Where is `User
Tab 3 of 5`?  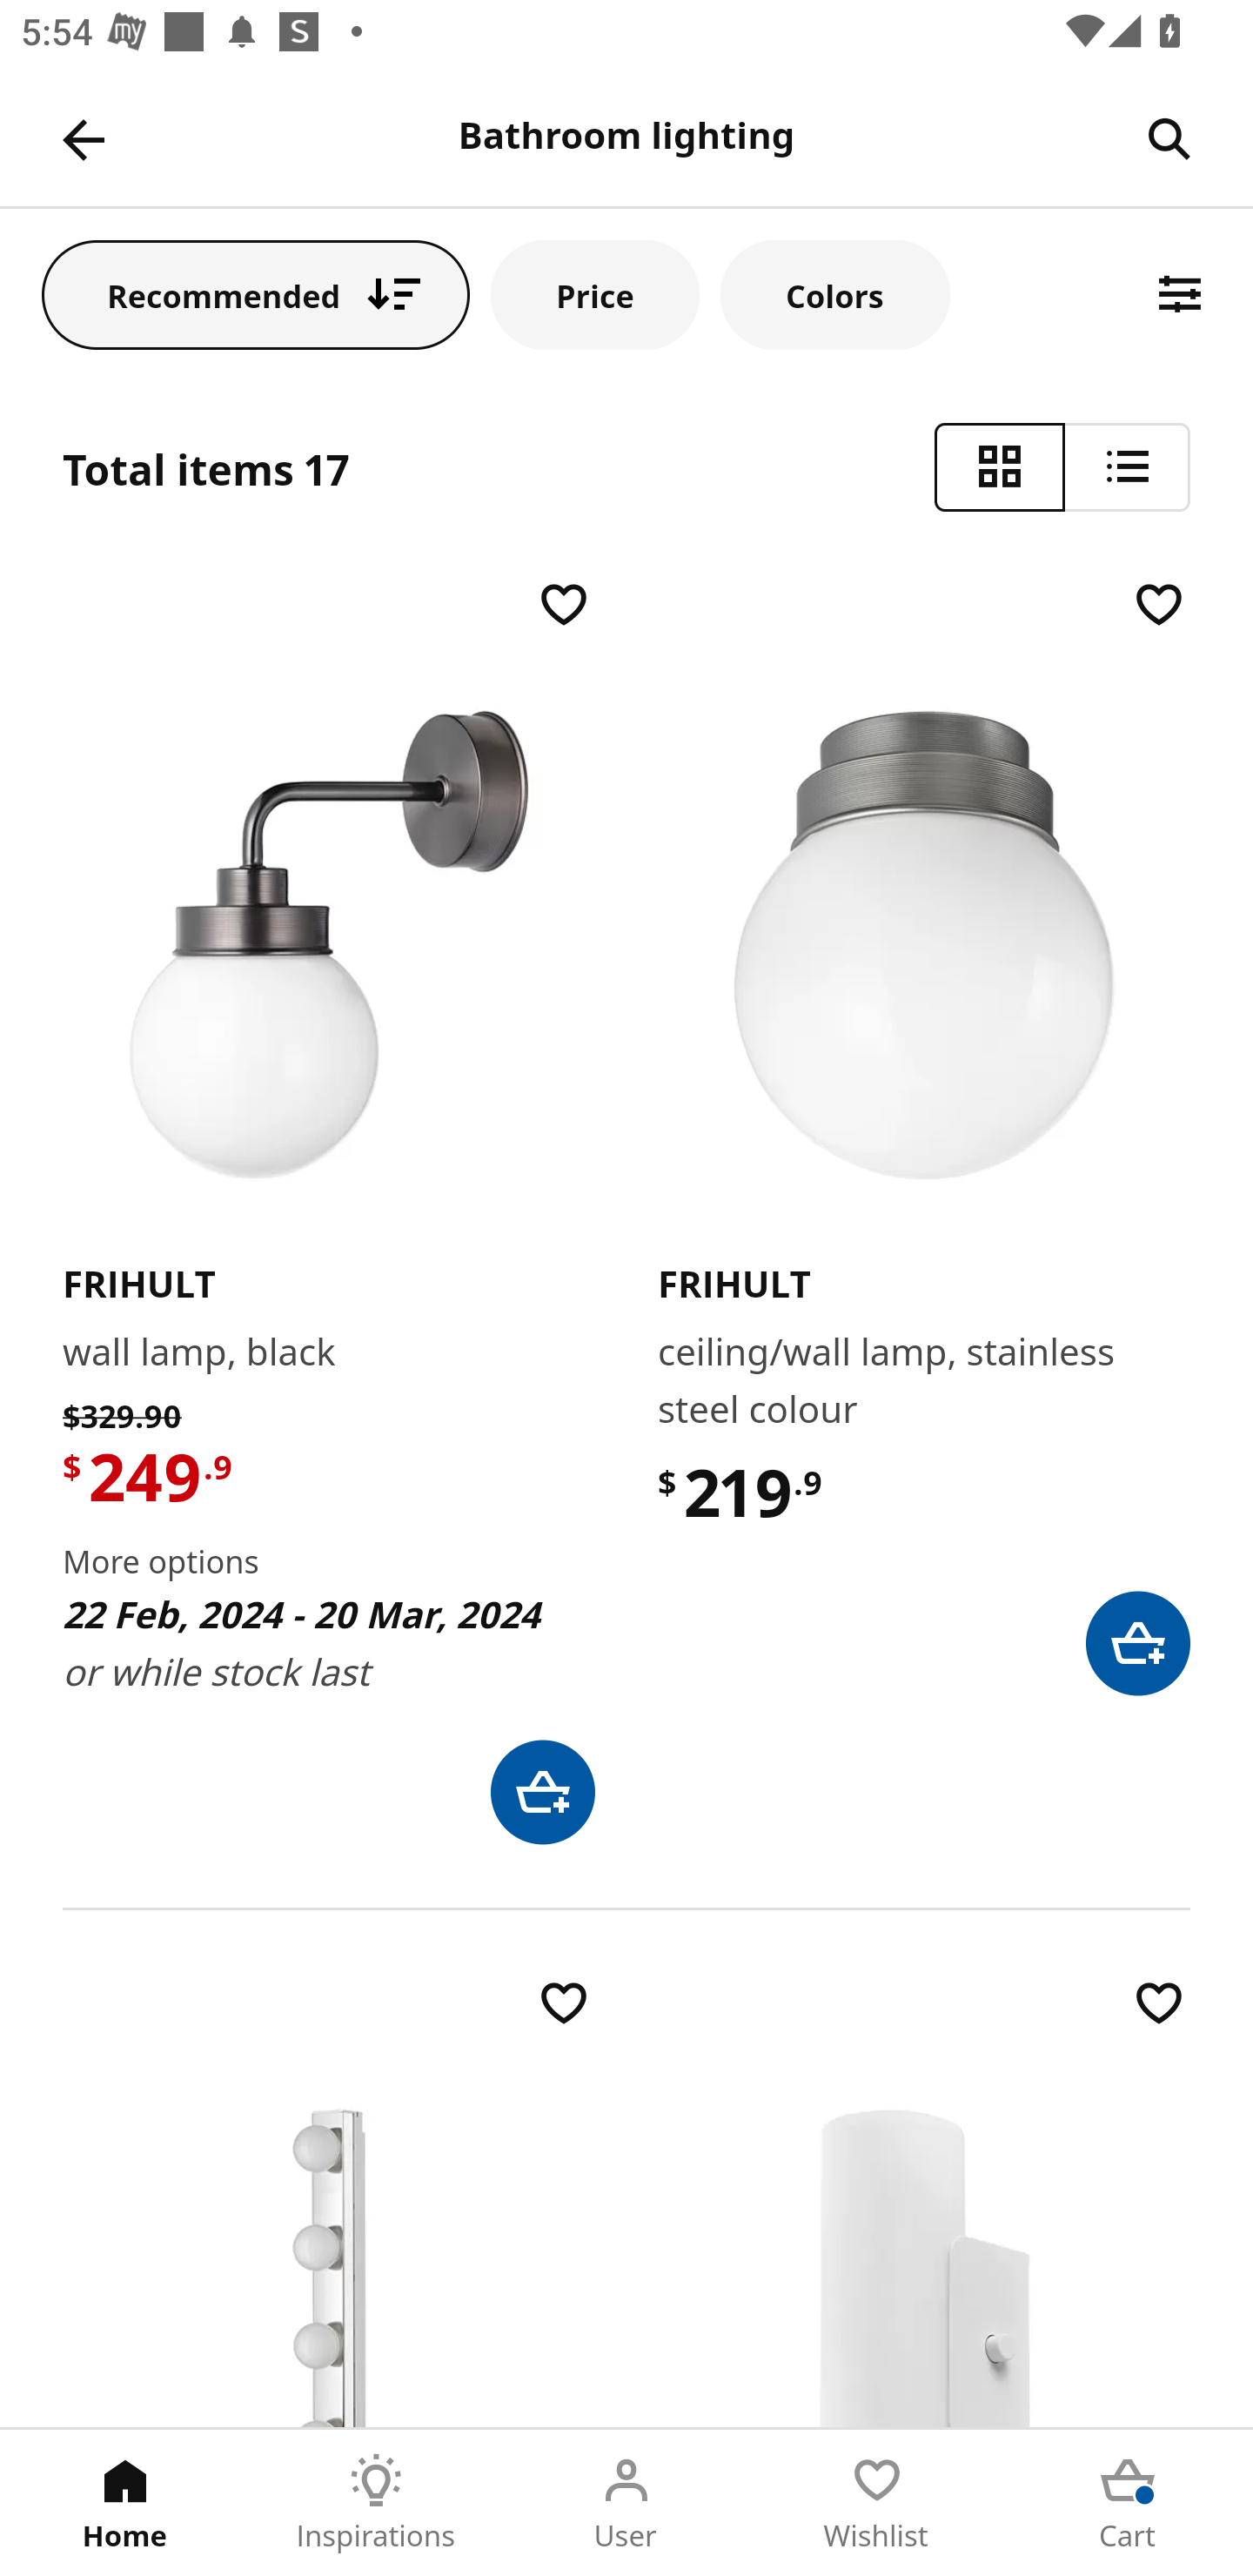 User
Tab 3 of 5 is located at coordinates (626, 2503).